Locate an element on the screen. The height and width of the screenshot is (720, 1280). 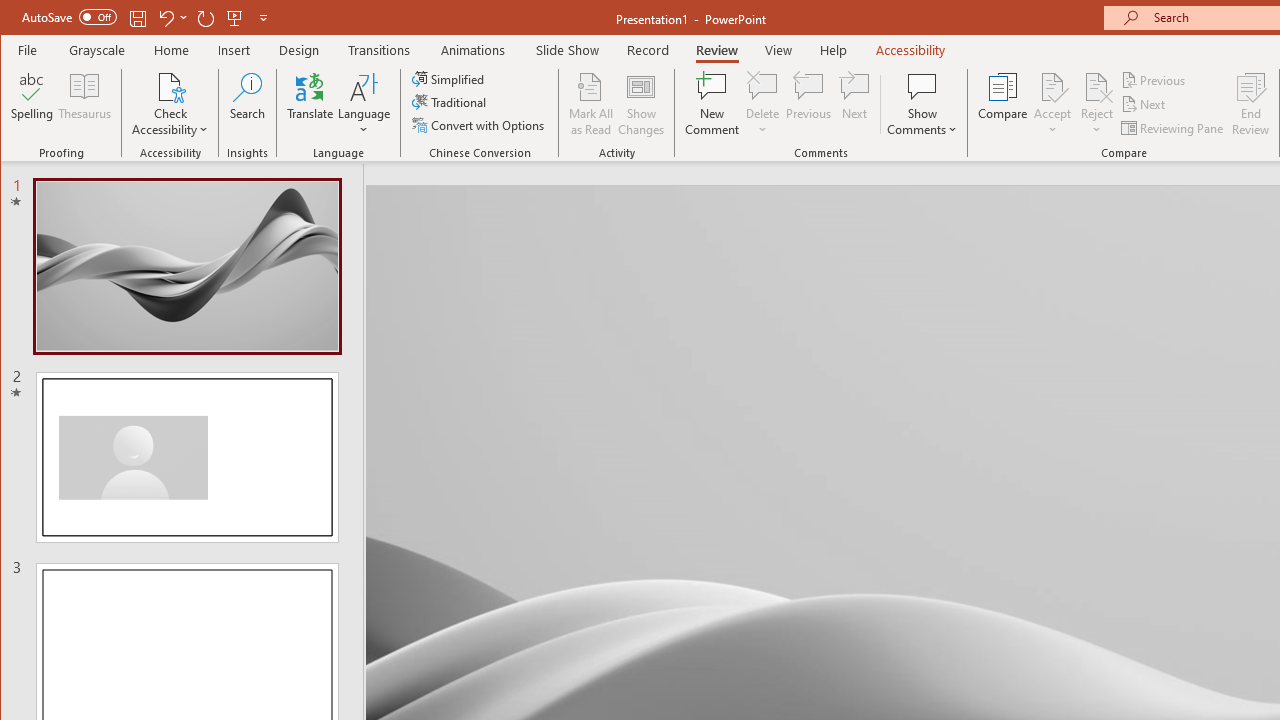
Accept is located at coordinates (1052, 104).